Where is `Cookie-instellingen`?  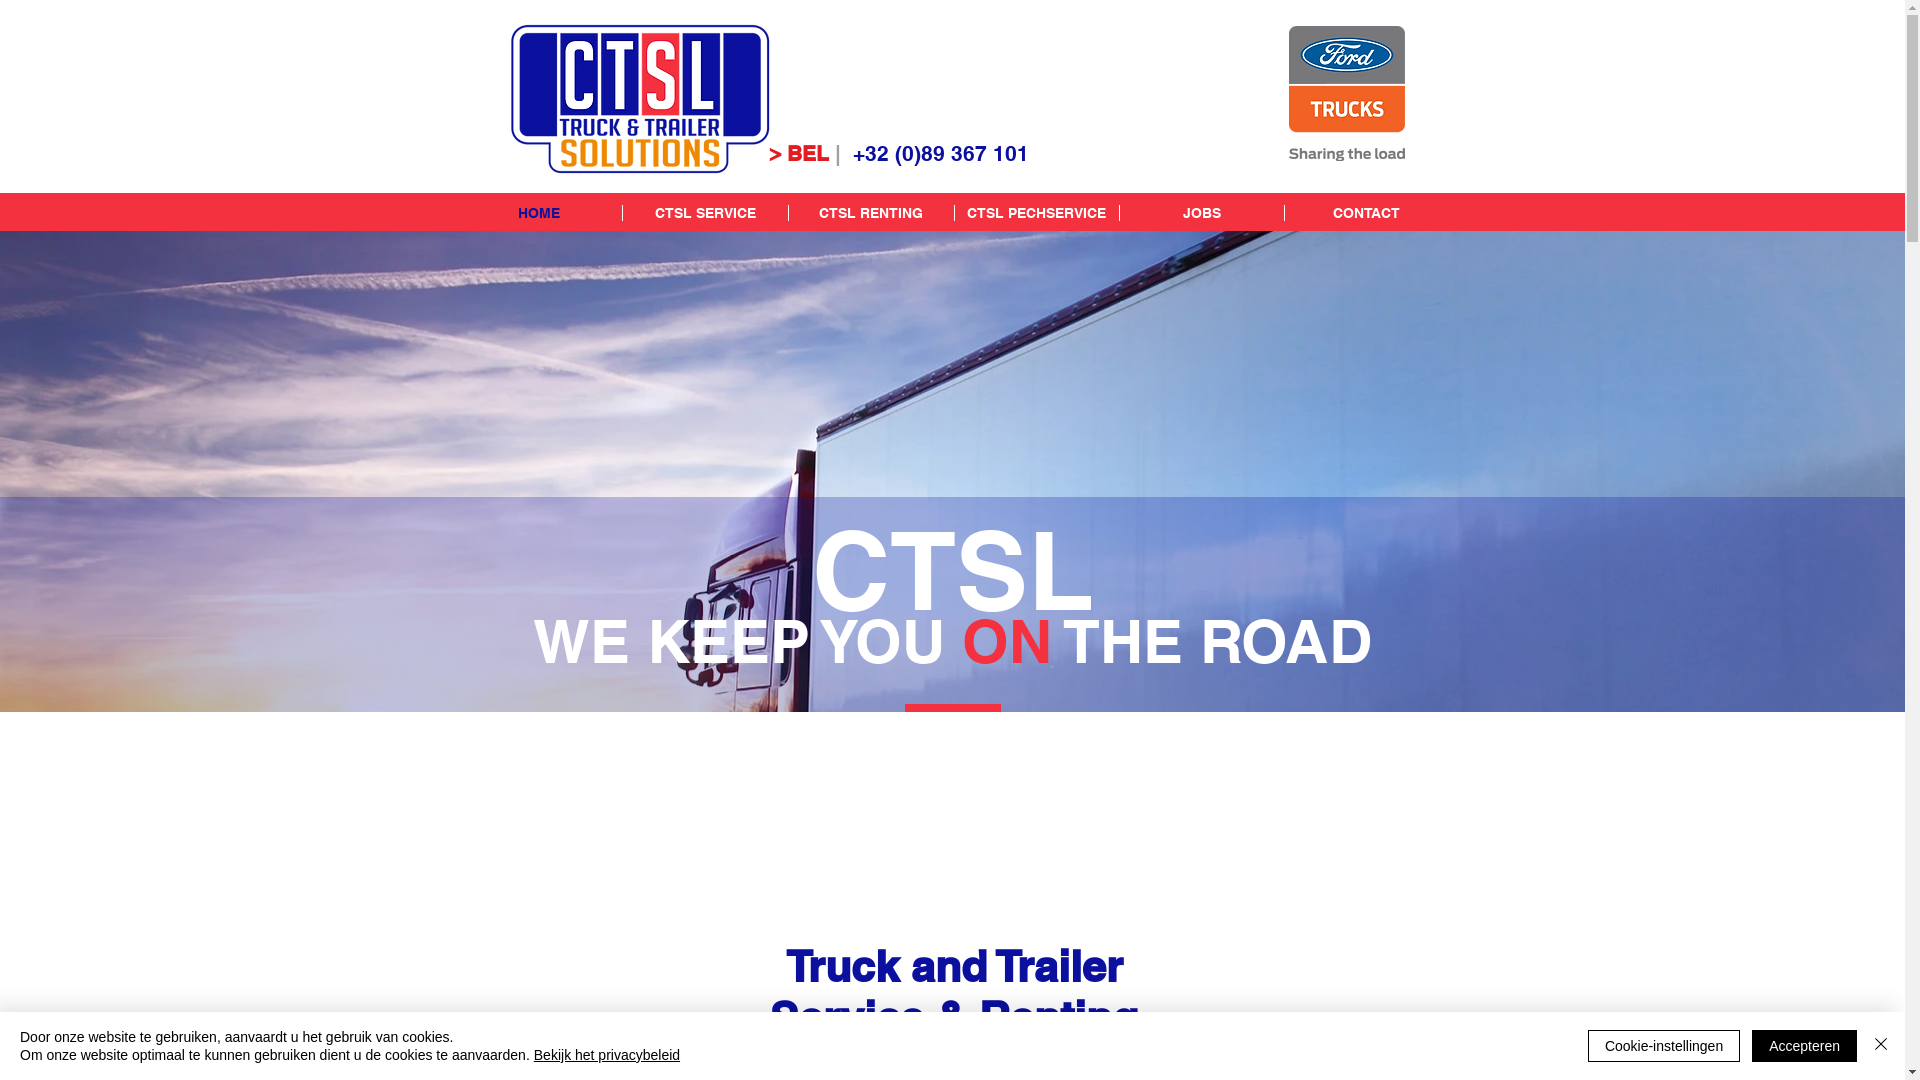
Cookie-instellingen is located at coordinates (1664, 1046).